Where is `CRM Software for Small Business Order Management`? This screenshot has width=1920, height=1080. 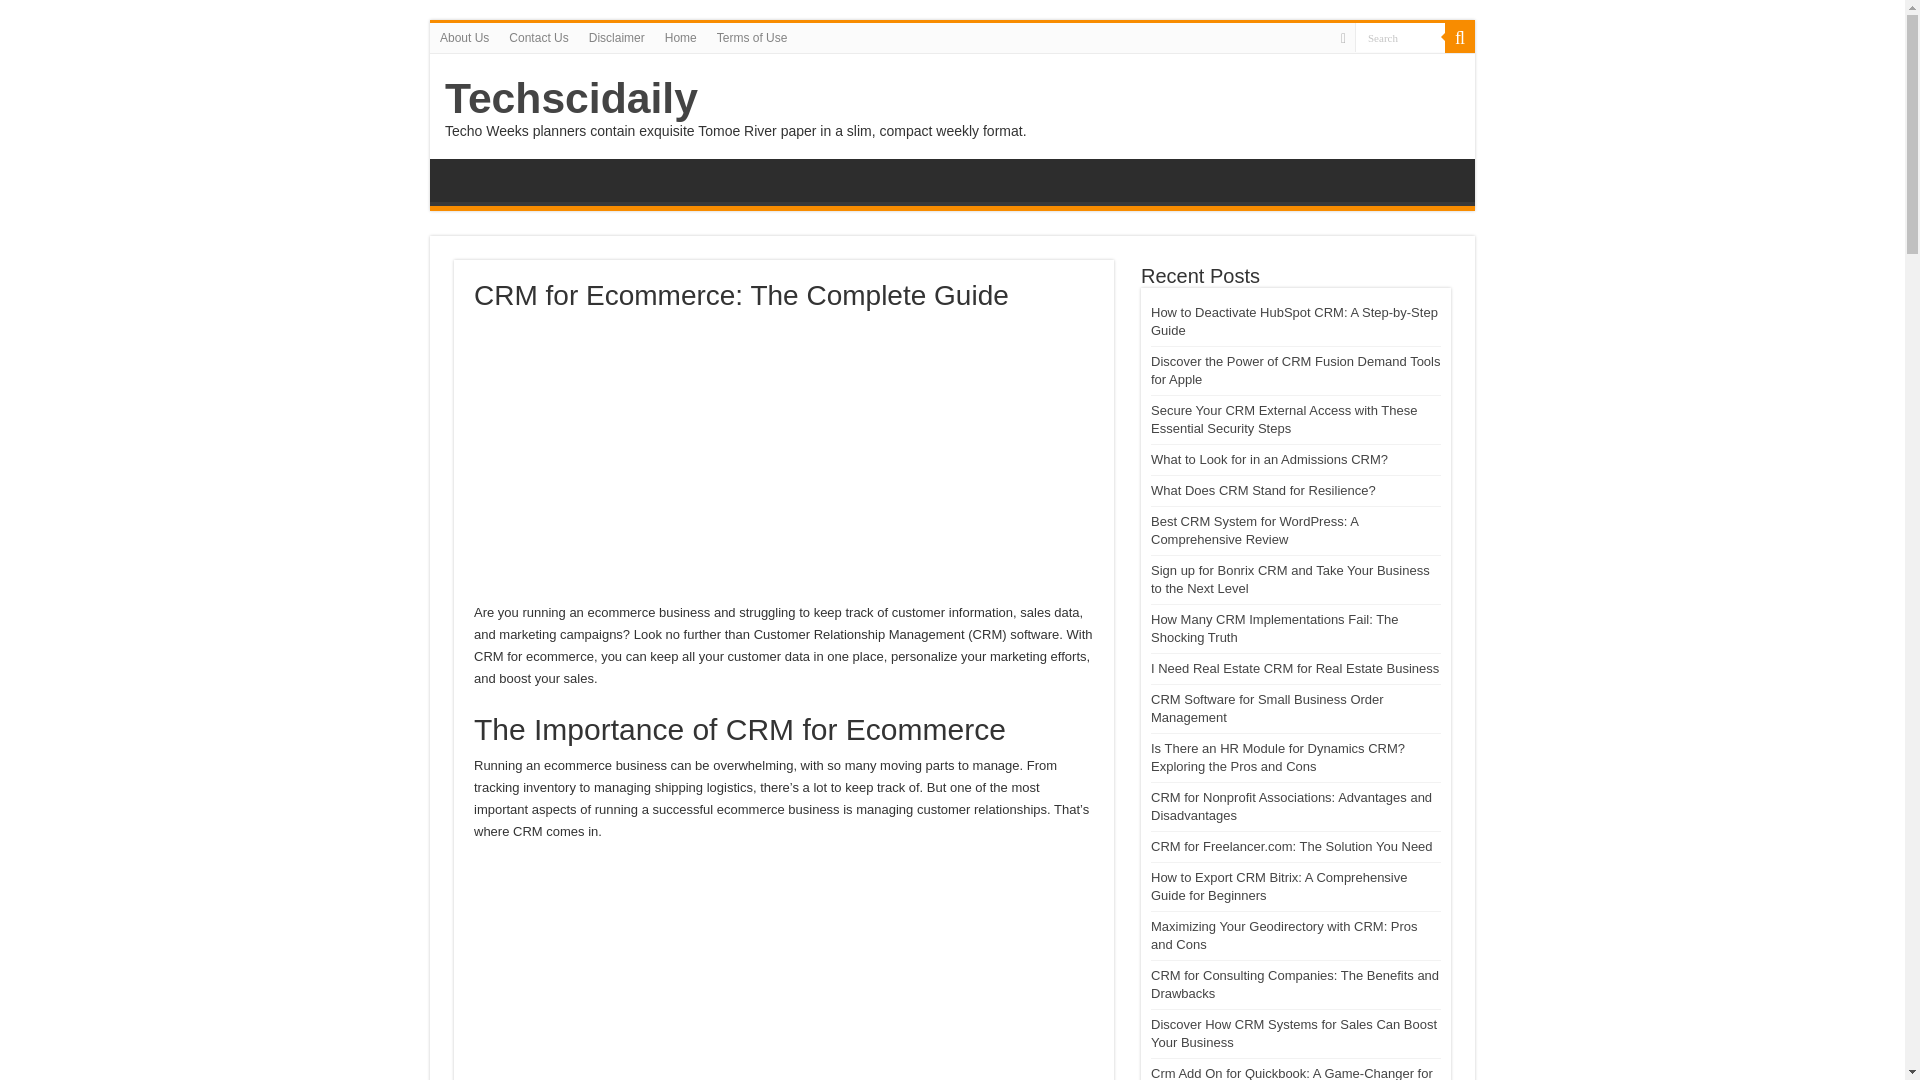 CRM Software for Small Business Order Management is located at coordinates (1267, 708).